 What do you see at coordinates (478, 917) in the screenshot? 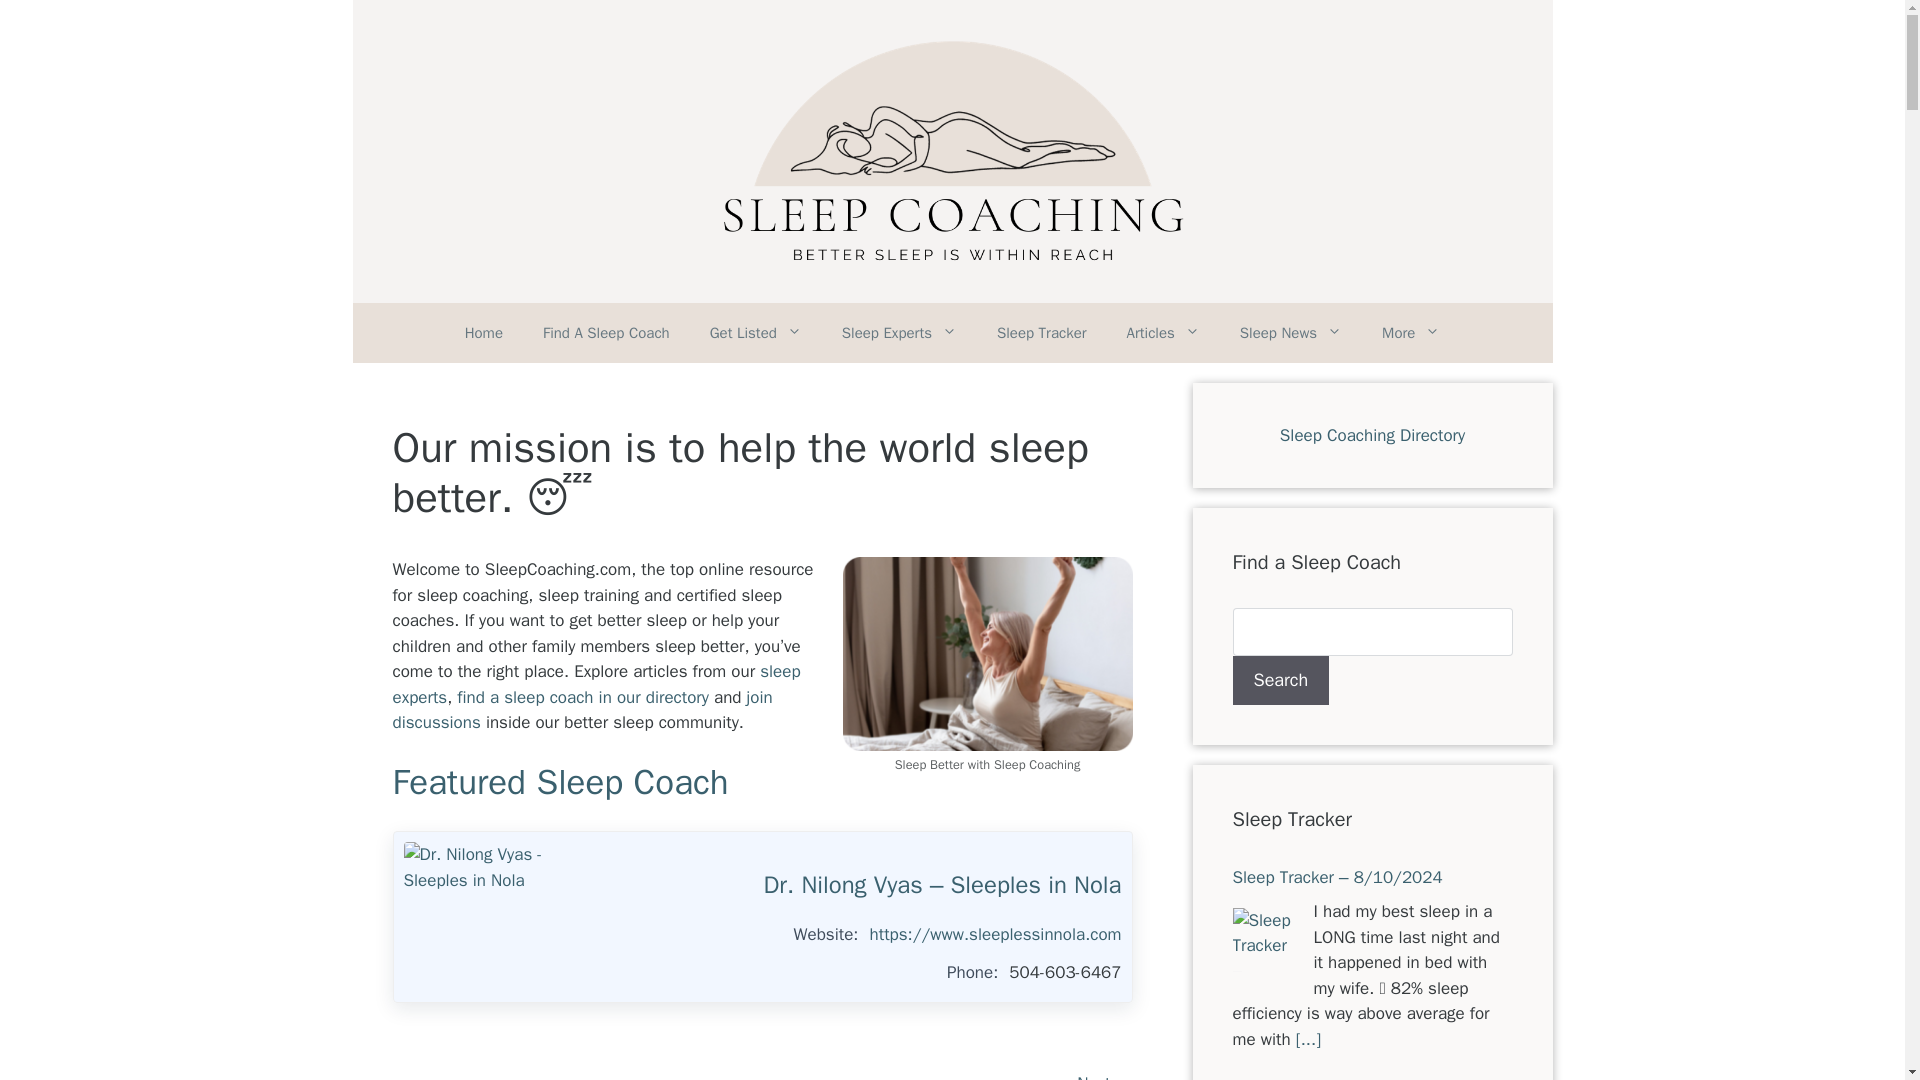
I see `Dr. Nilong Vyas - Sleeples in Nola` at bounding box center [478, 917].